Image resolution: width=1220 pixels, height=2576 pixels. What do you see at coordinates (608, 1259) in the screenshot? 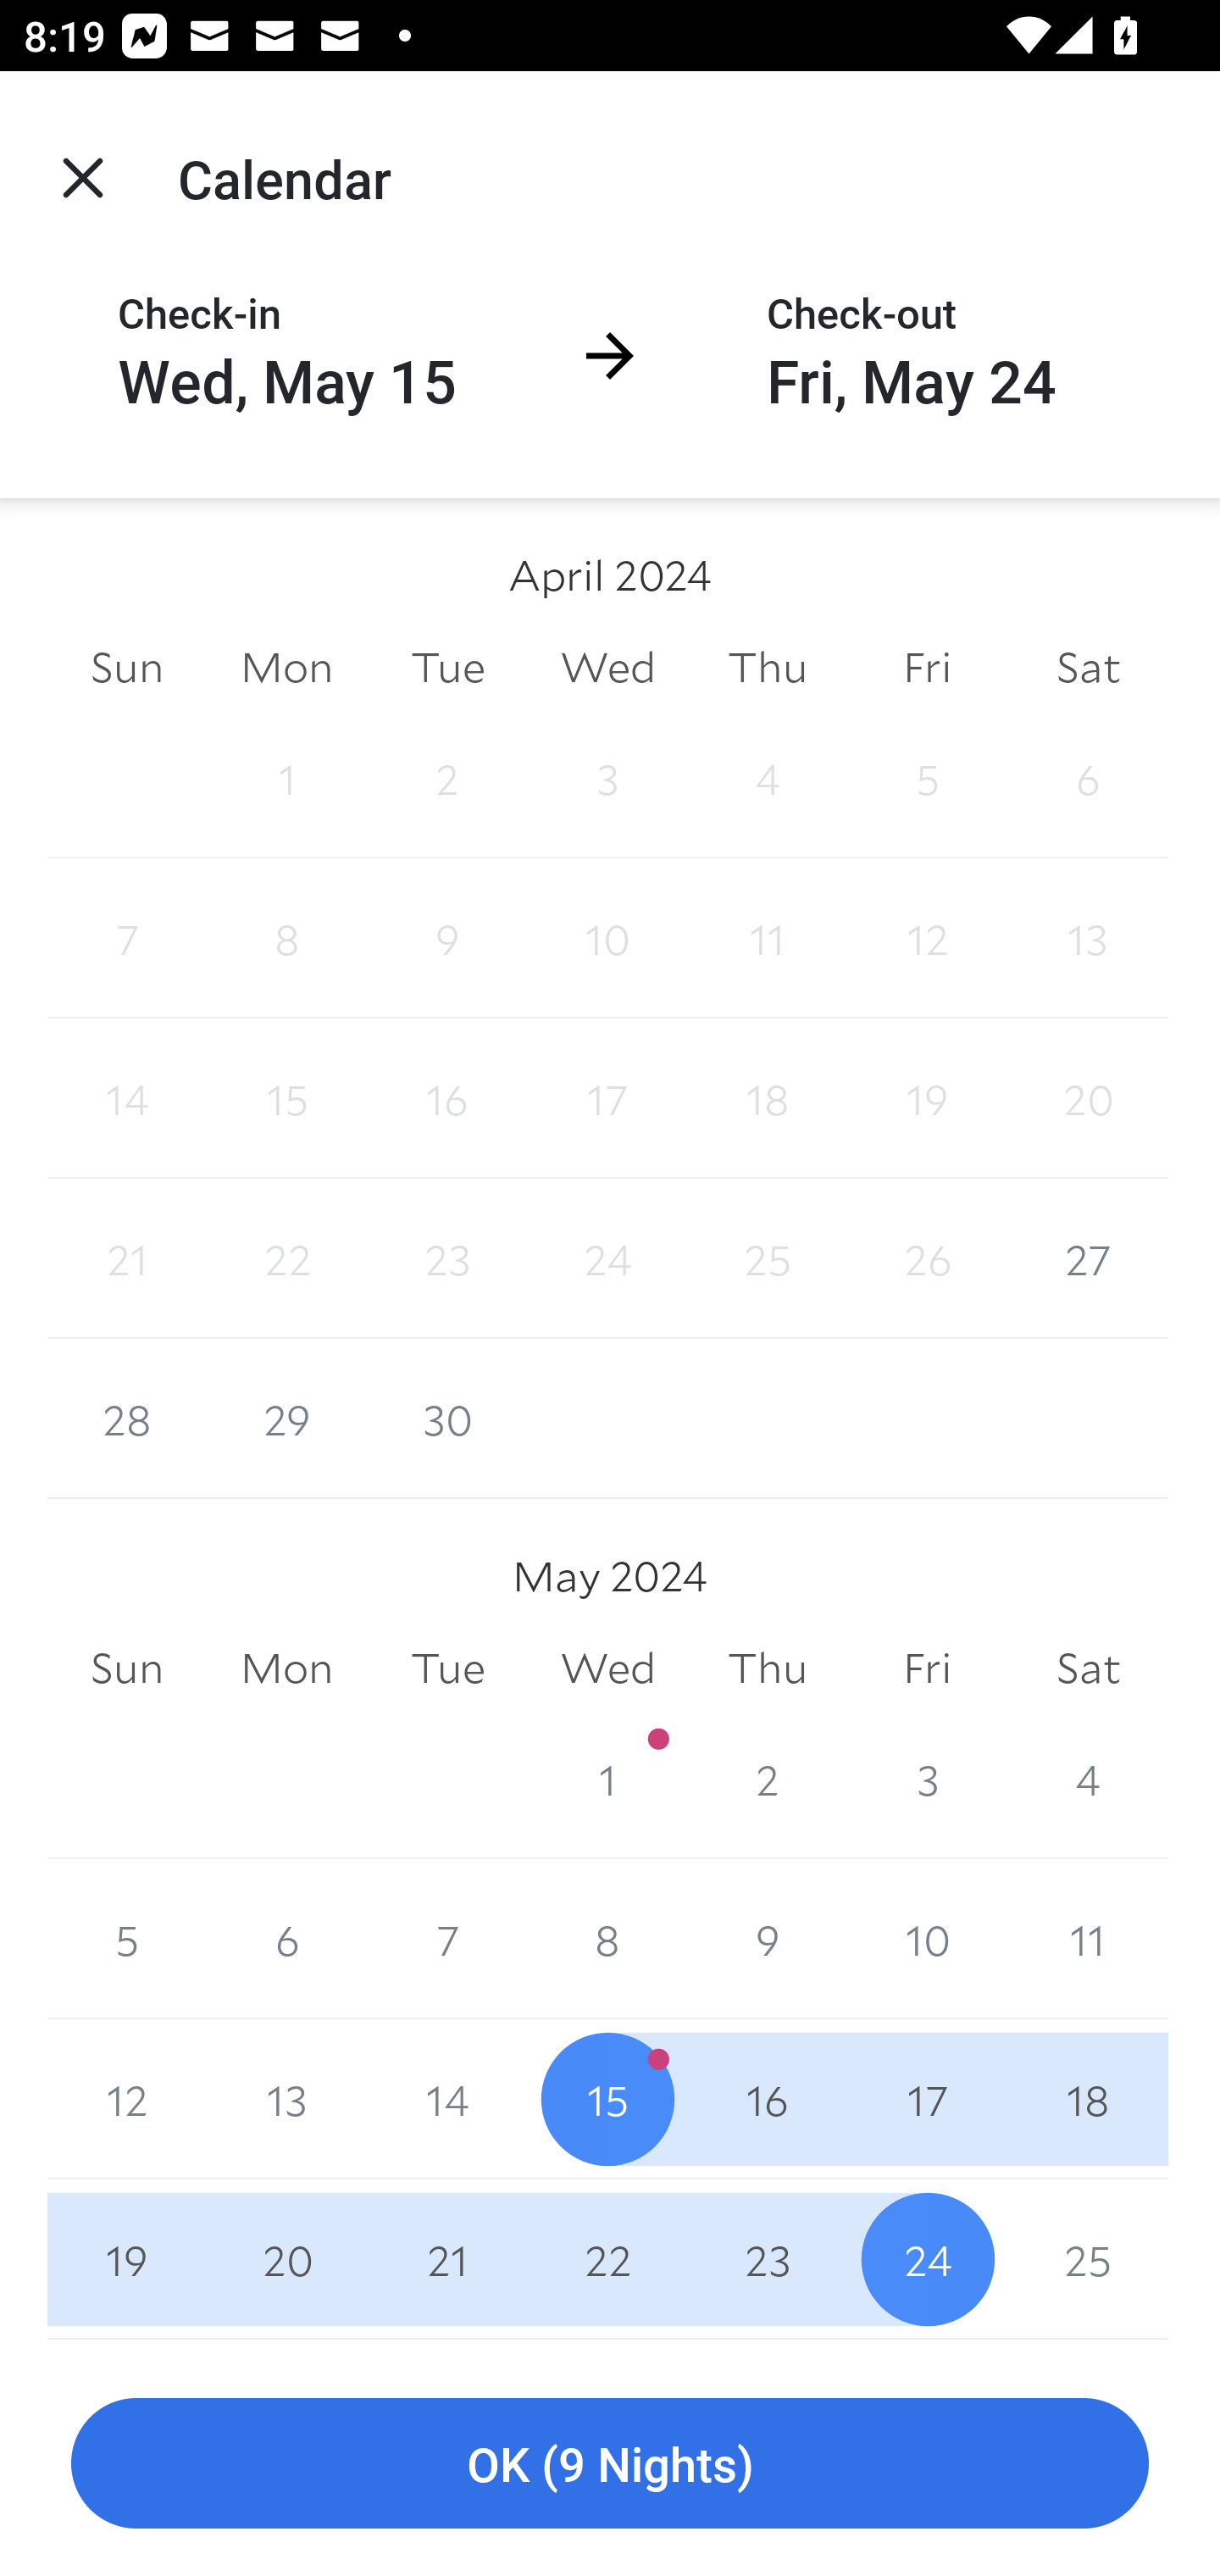
I see `24 24 April 2024` at bounding box center [608, 1259].